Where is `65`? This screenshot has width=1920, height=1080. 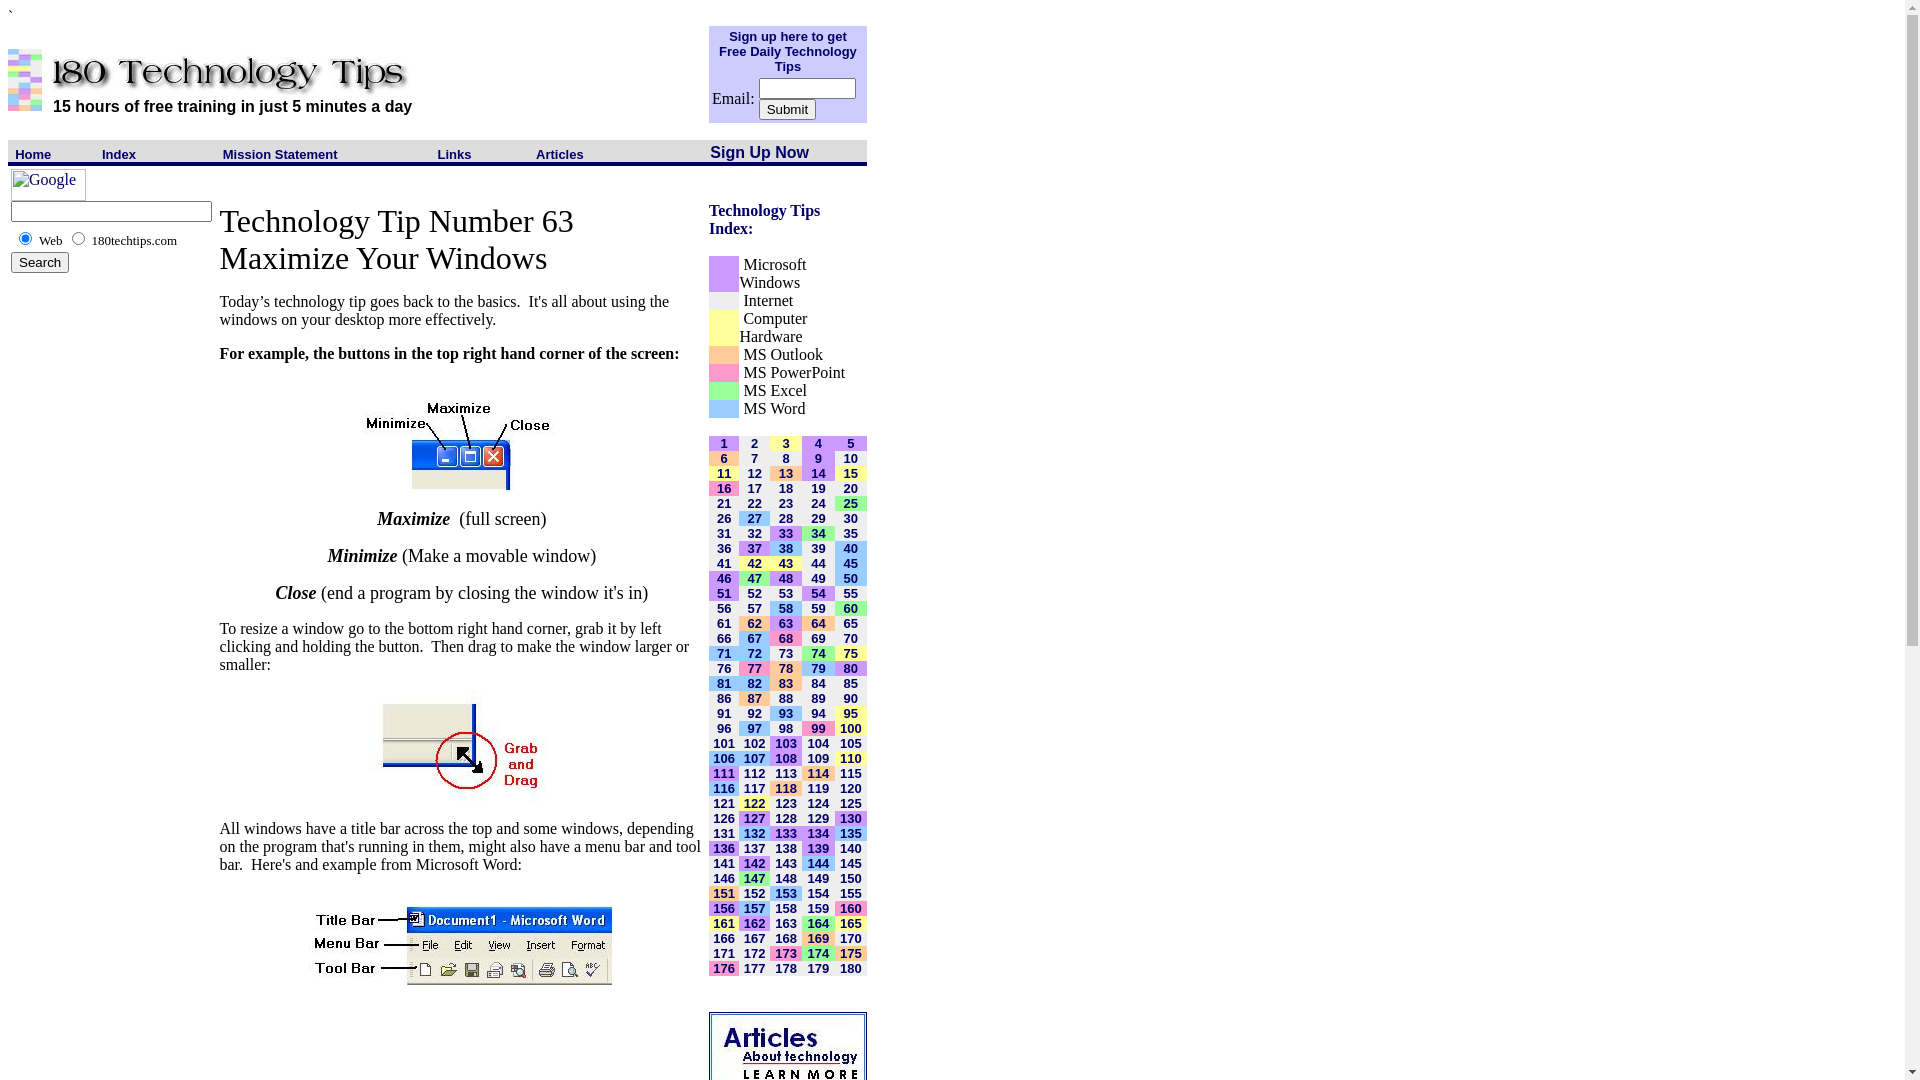
65 is located at coordinates (851, 624).